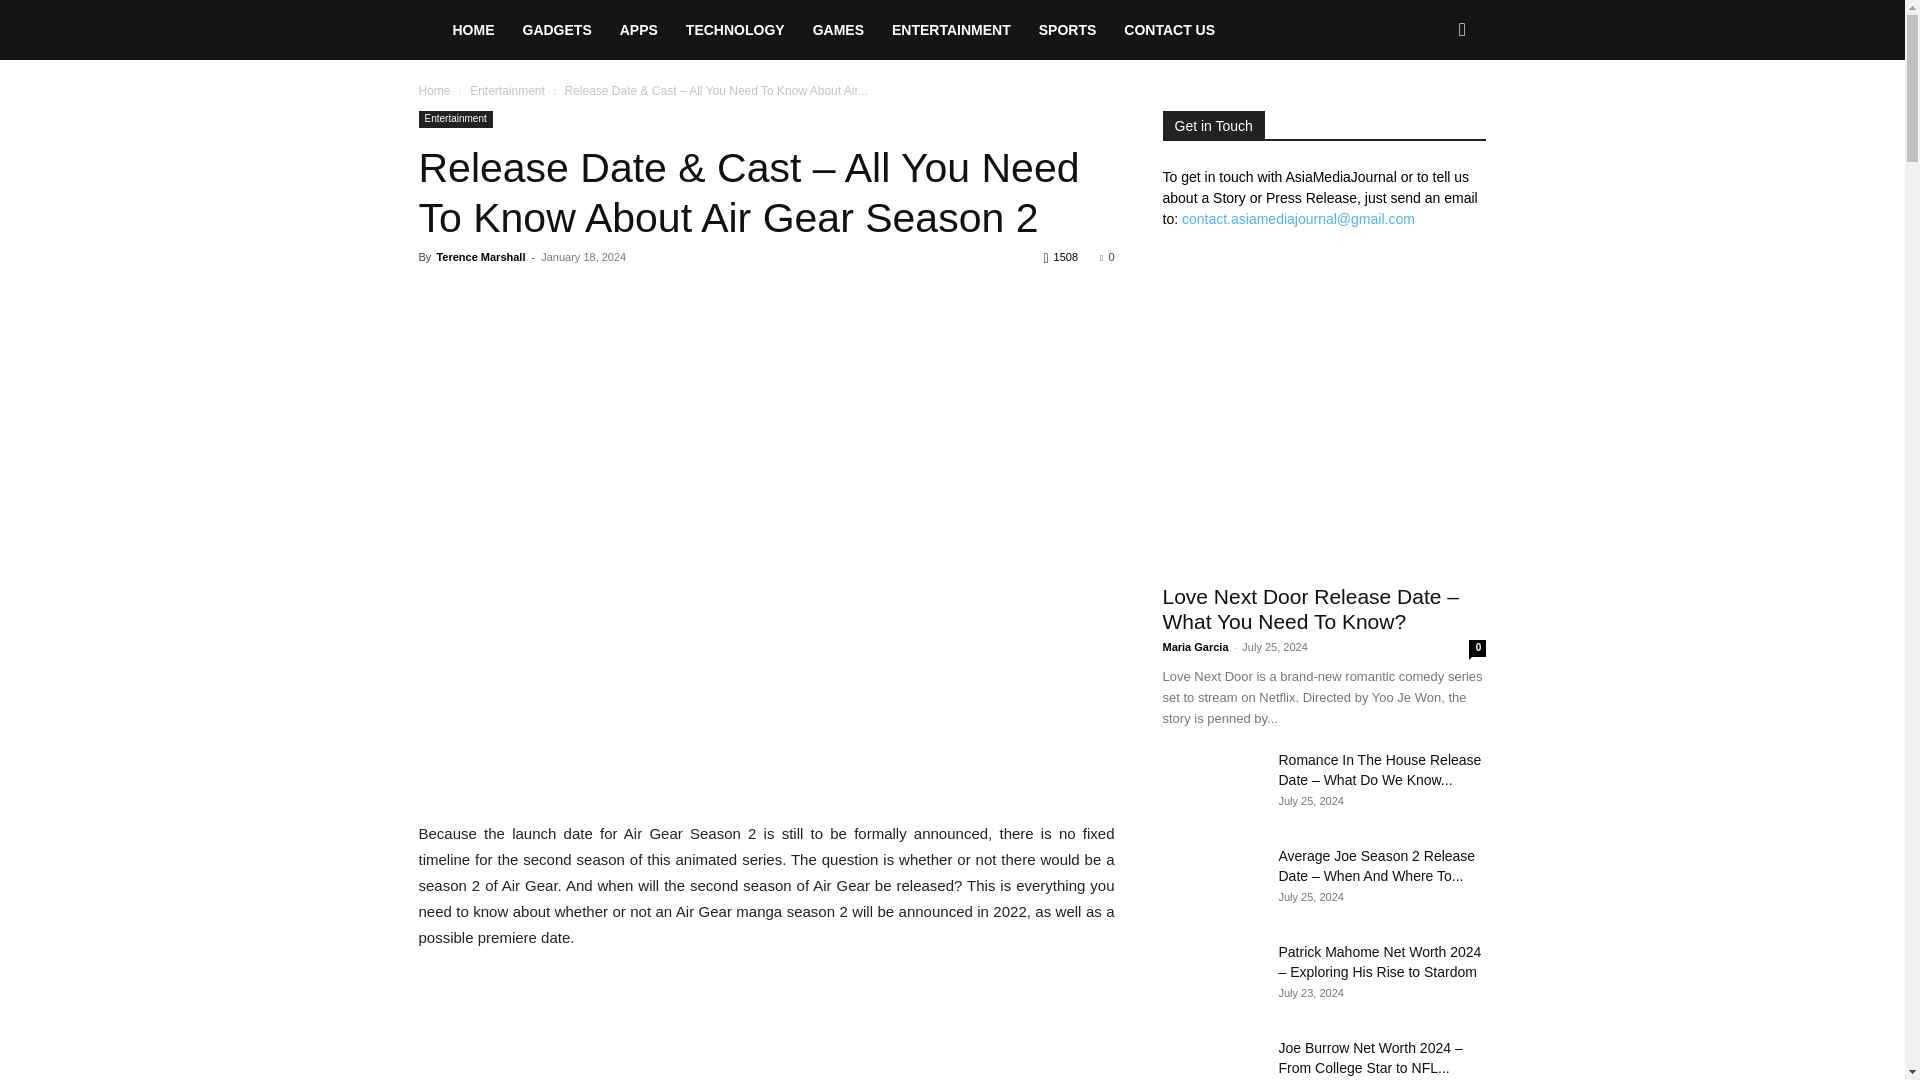  Describe the element at coordinates (508, 91) in the screenshot. I see `View all posts in Entertainment` at that location.